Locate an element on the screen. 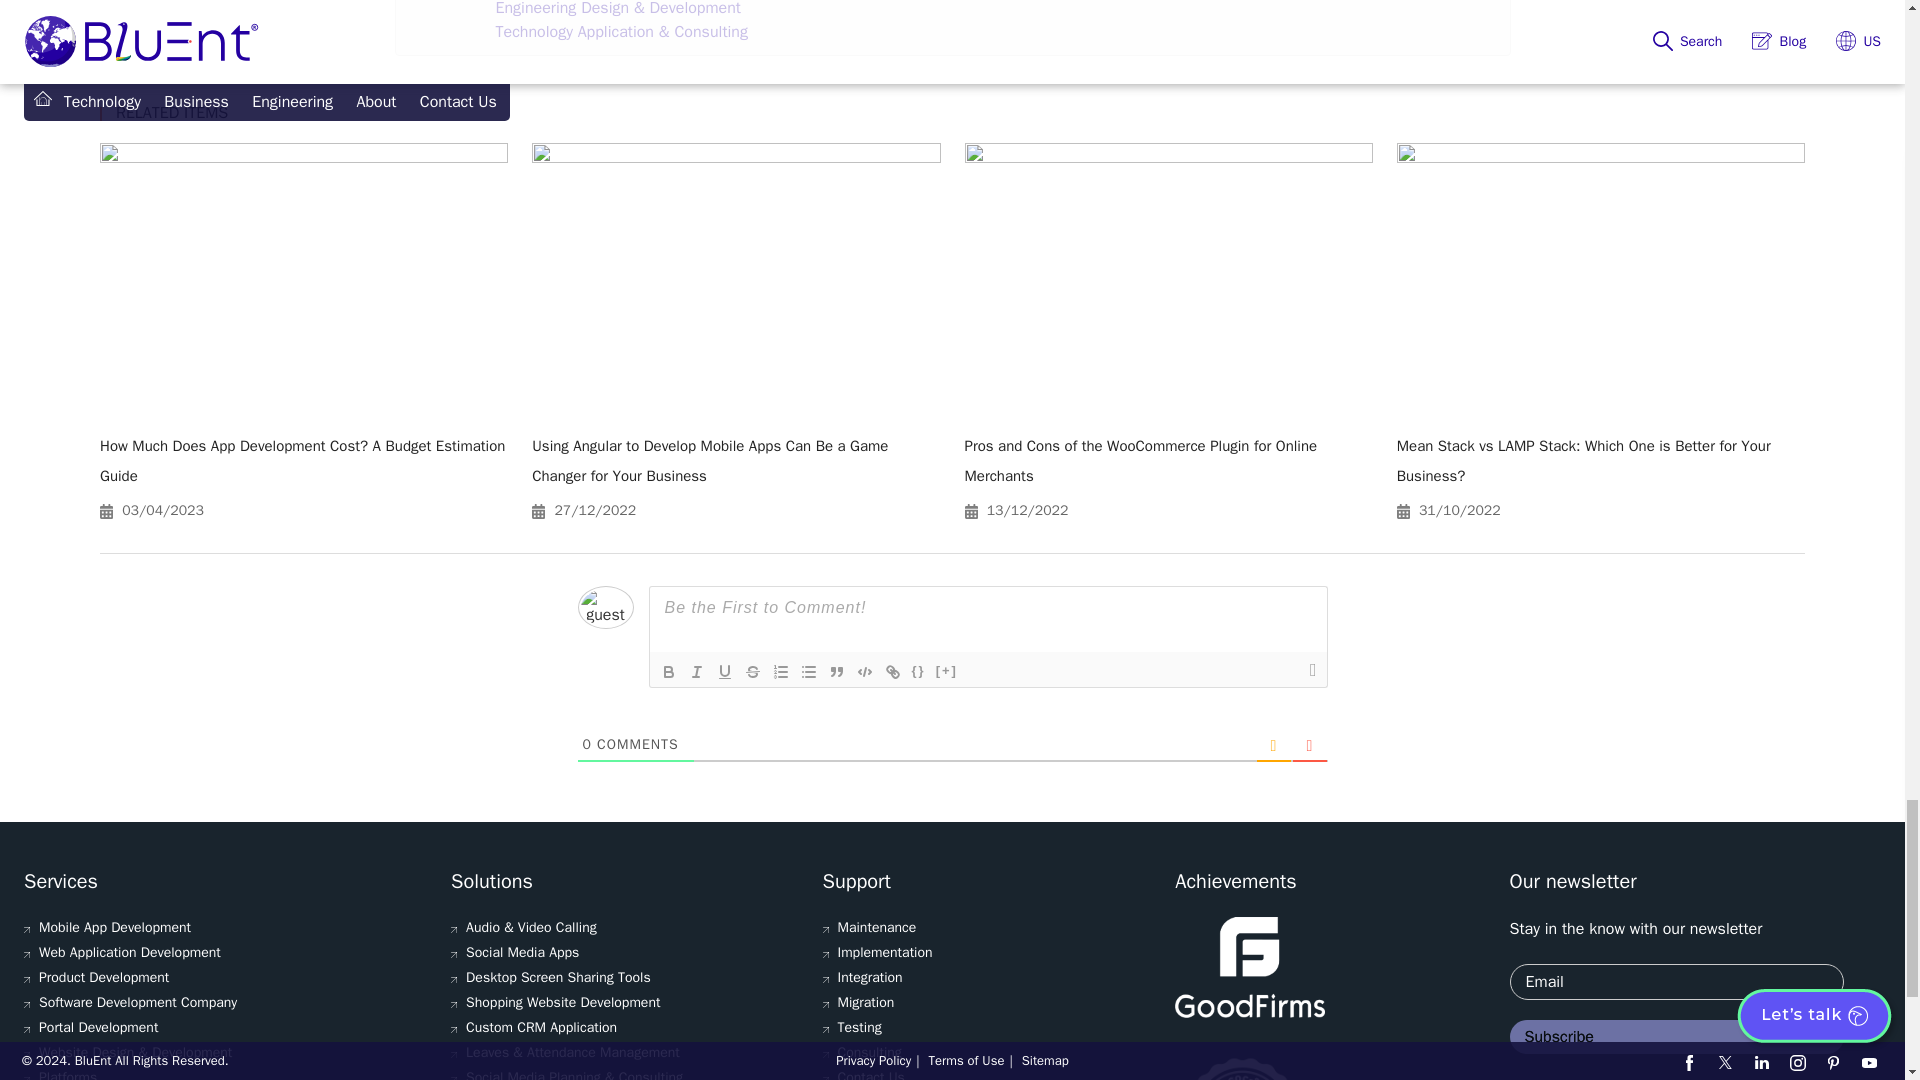 This screenshot has height=1080, width=1920. Underline is located at coordinates (724, 671).